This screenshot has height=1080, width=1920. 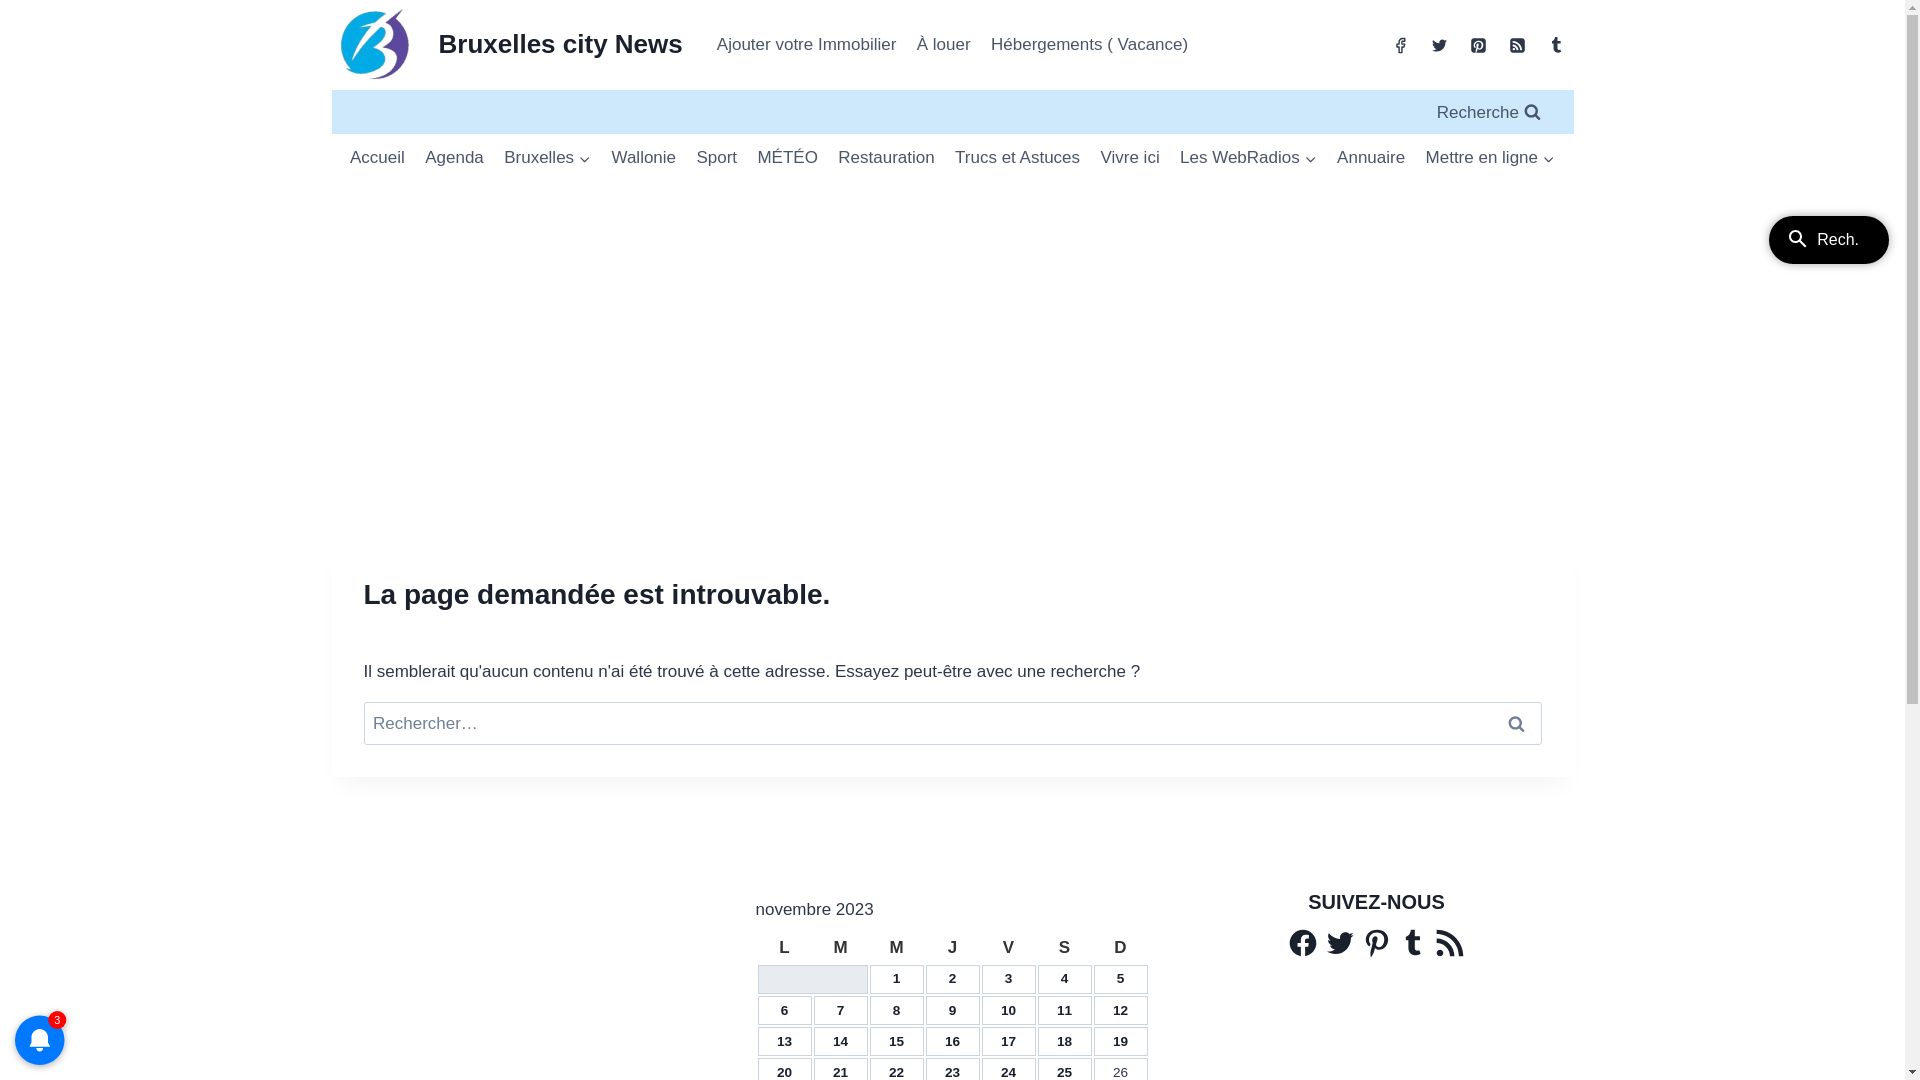 I want to click on Bruxelles city News, so click(x=508, y=45).